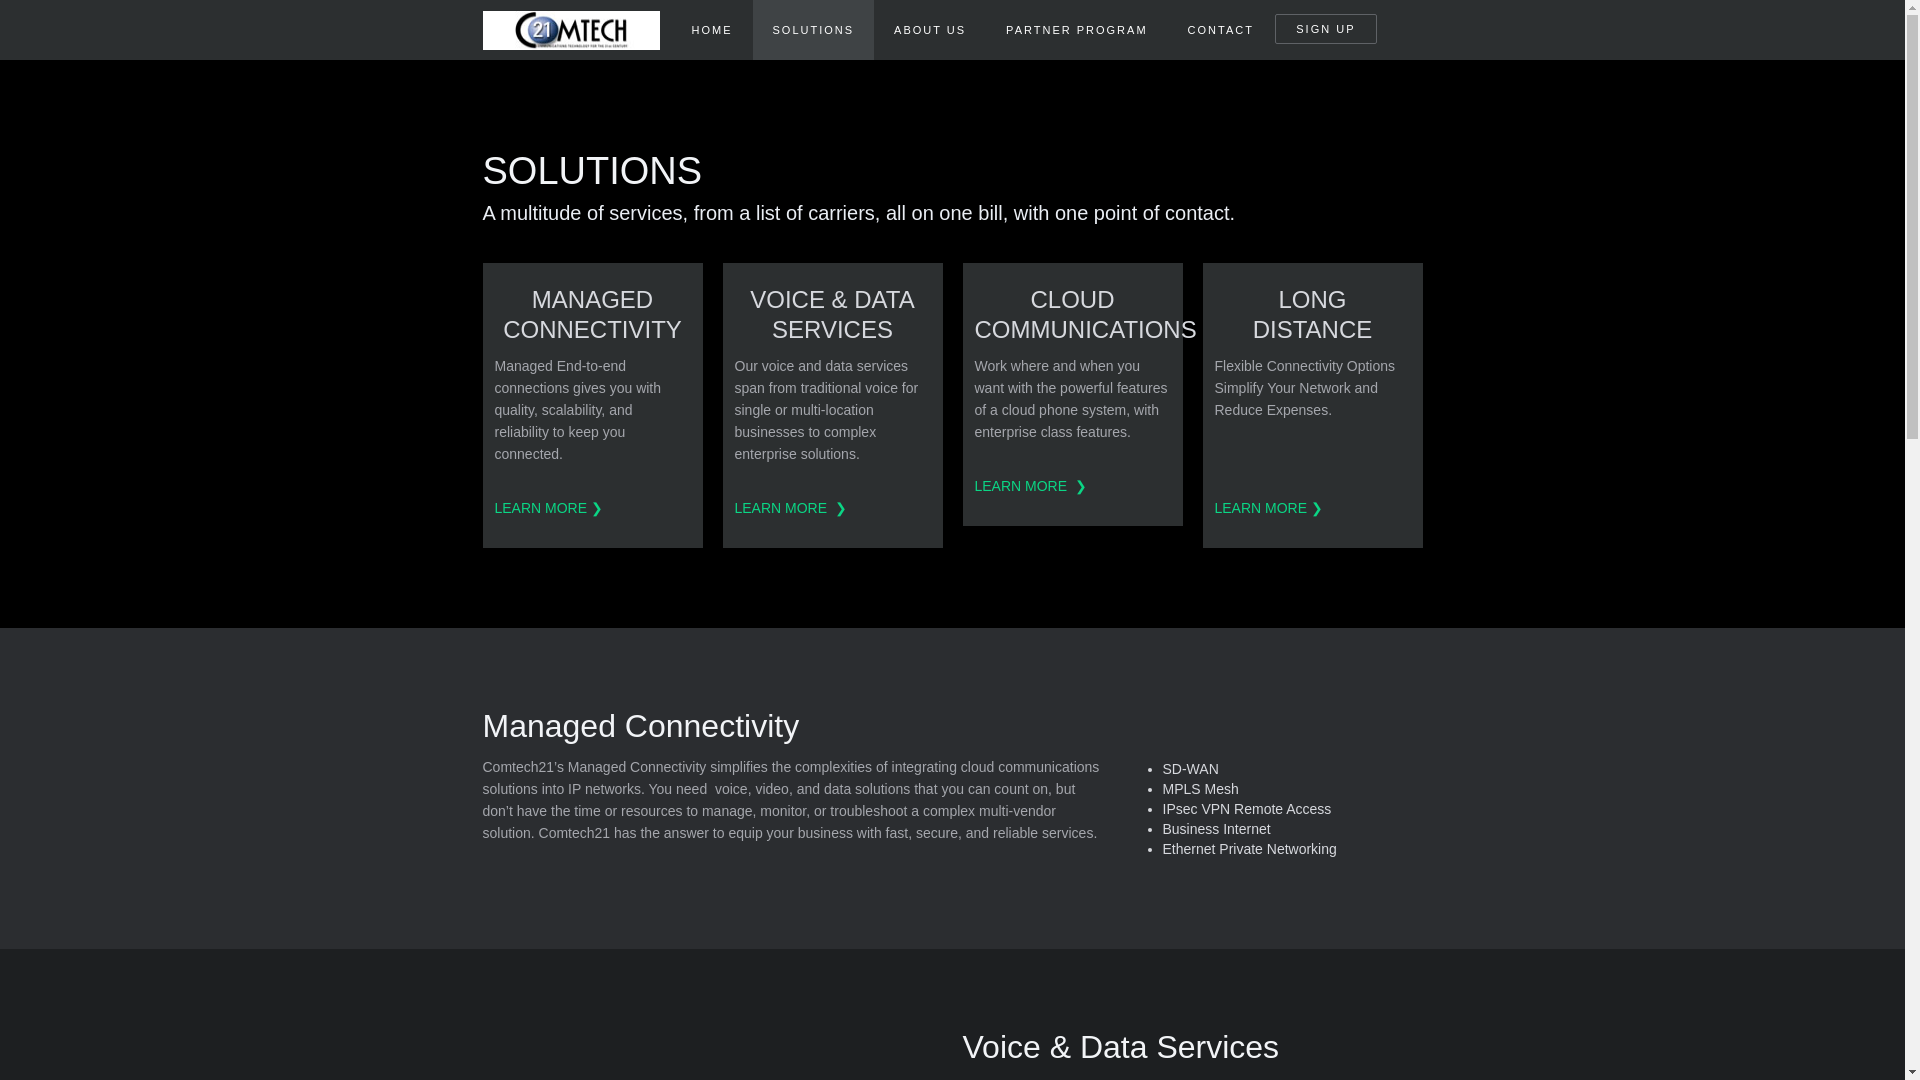  What do you see at coordinates (930, 30) in the screenshot?
I see `ABOUT US` at bounding box center [930, 30].